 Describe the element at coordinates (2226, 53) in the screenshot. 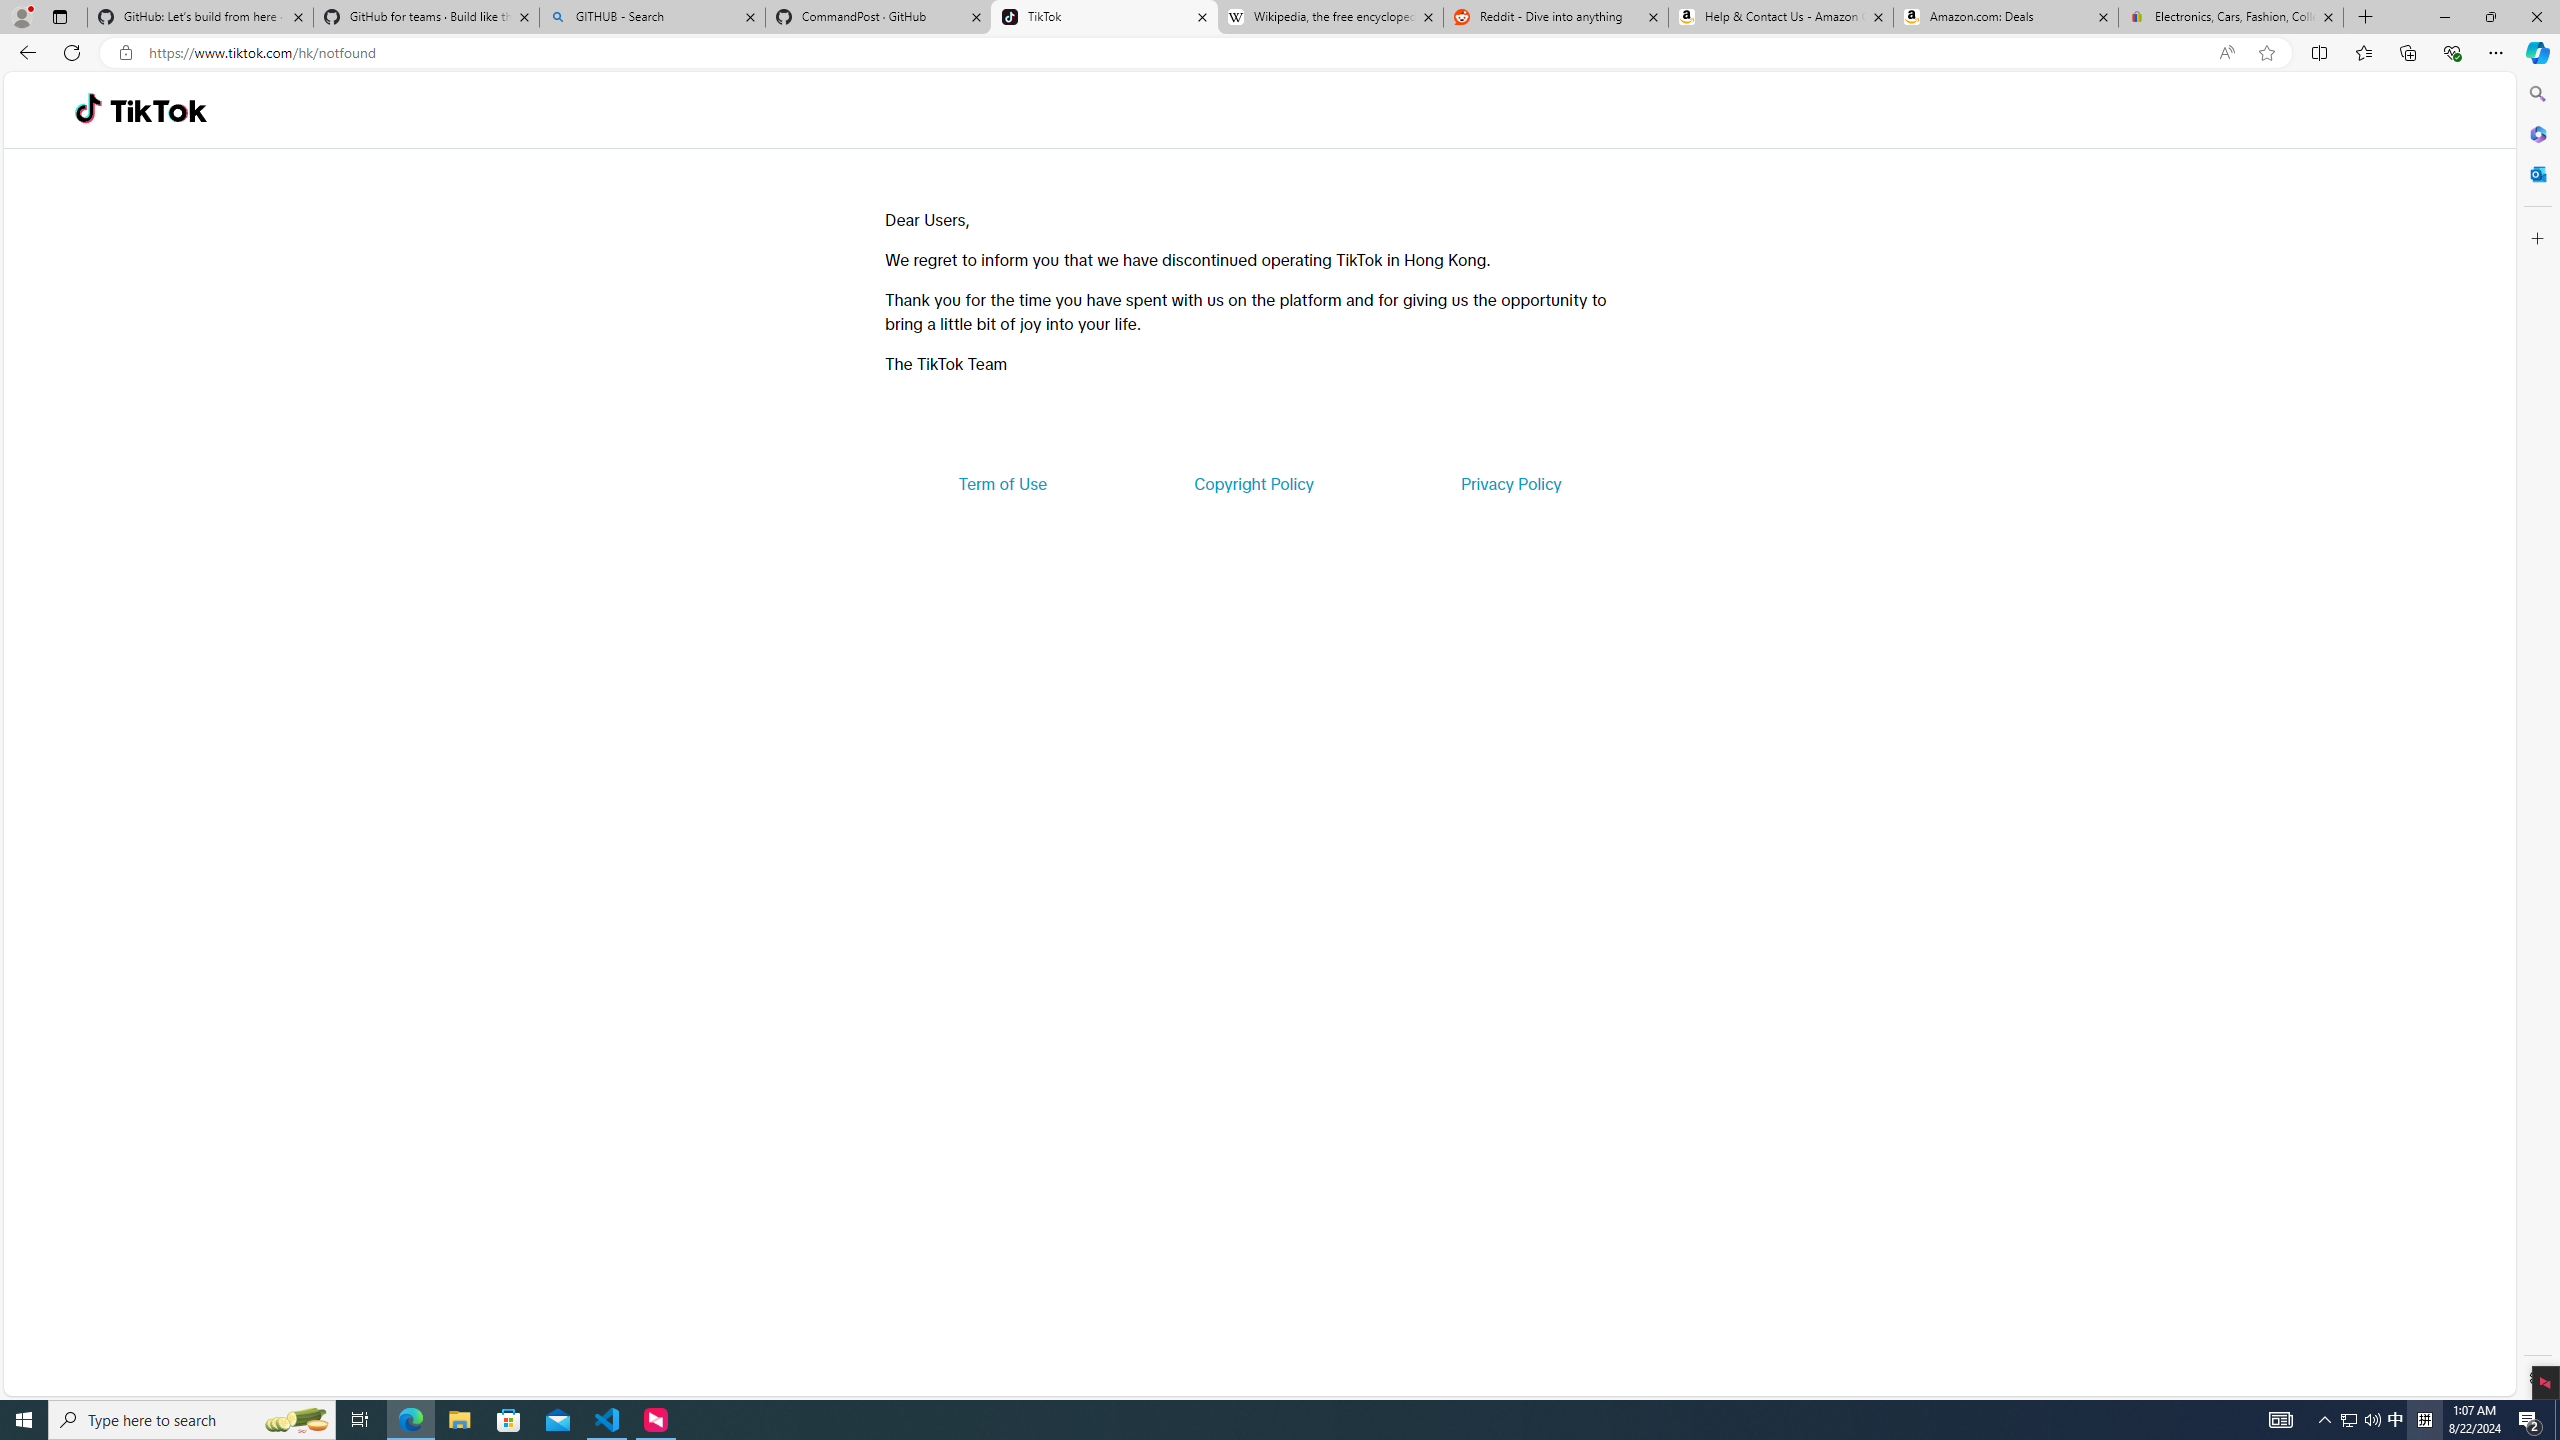

I see `Read aloud this page (Ctrl+Shift+U)` at that location.